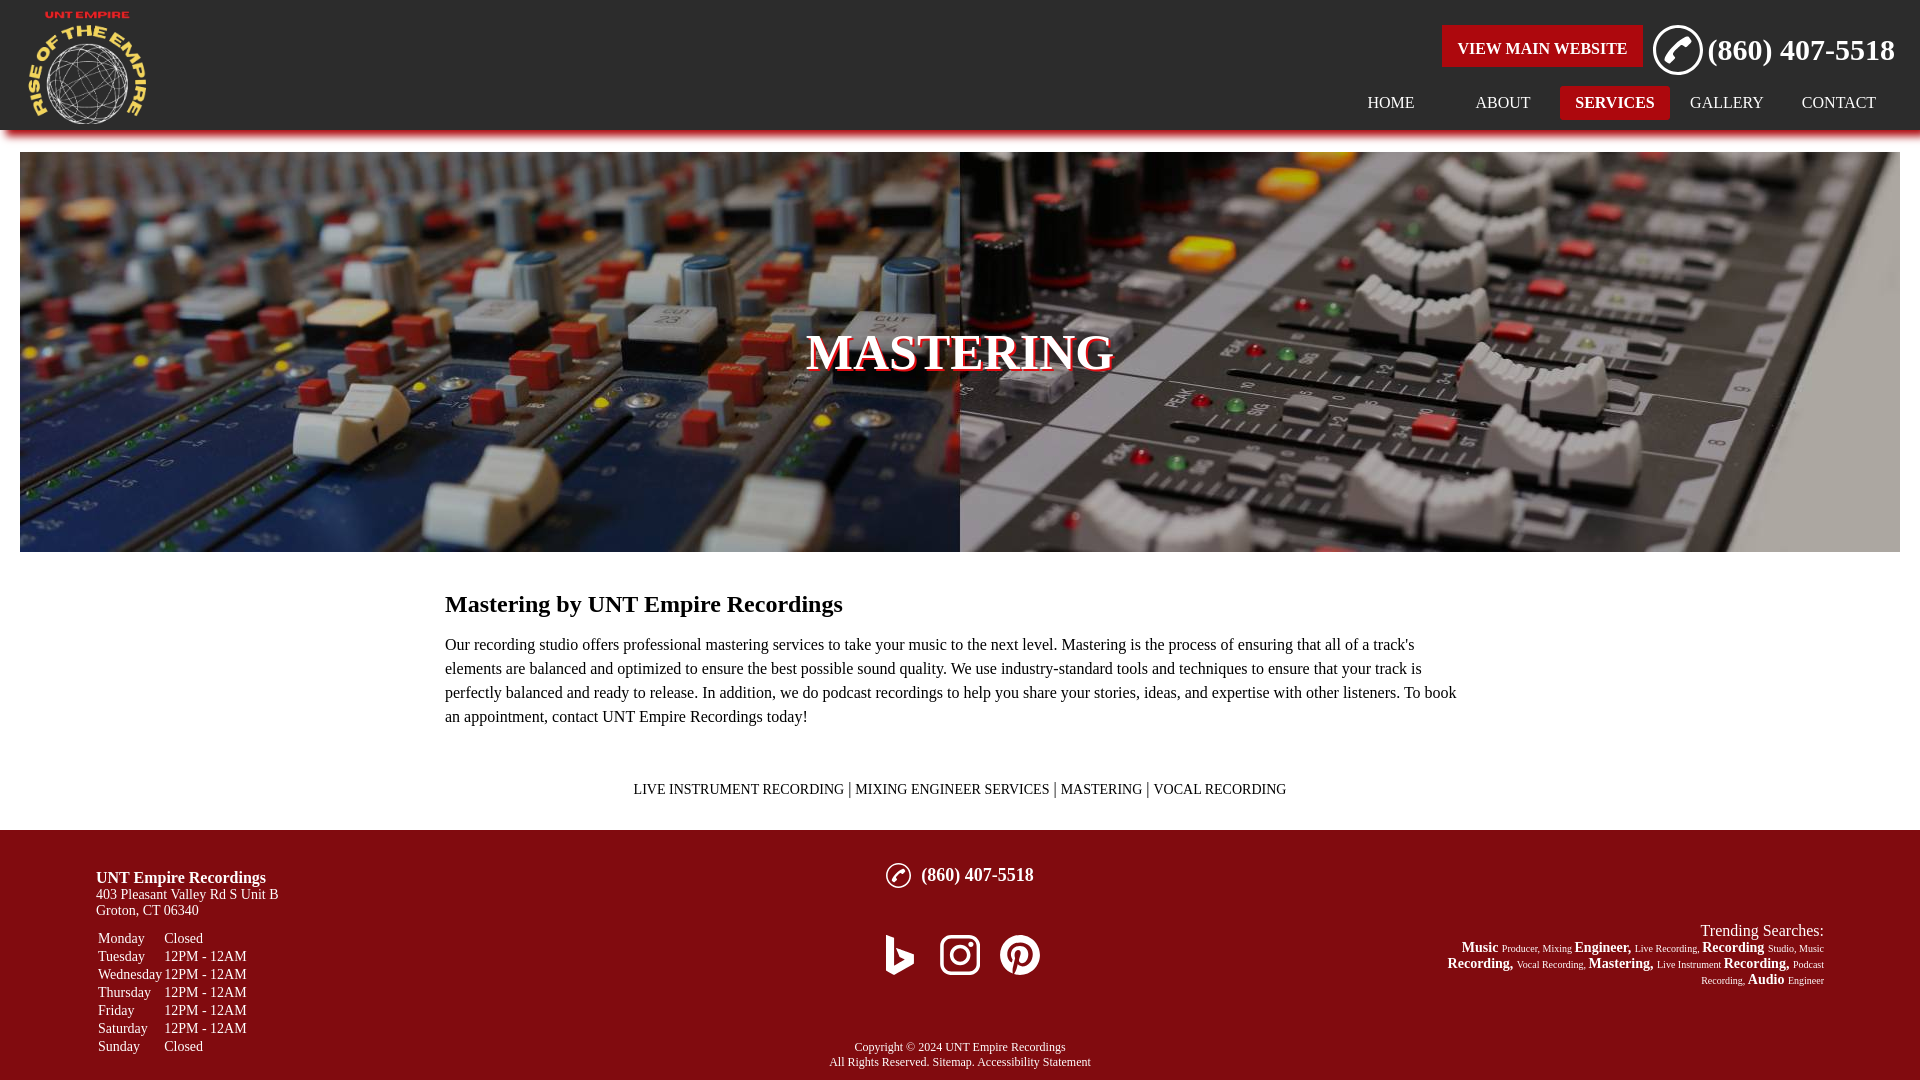 The width and height of the screenshot is (1920, 1080). I want to click on ABOUT, so click(1502, 102).